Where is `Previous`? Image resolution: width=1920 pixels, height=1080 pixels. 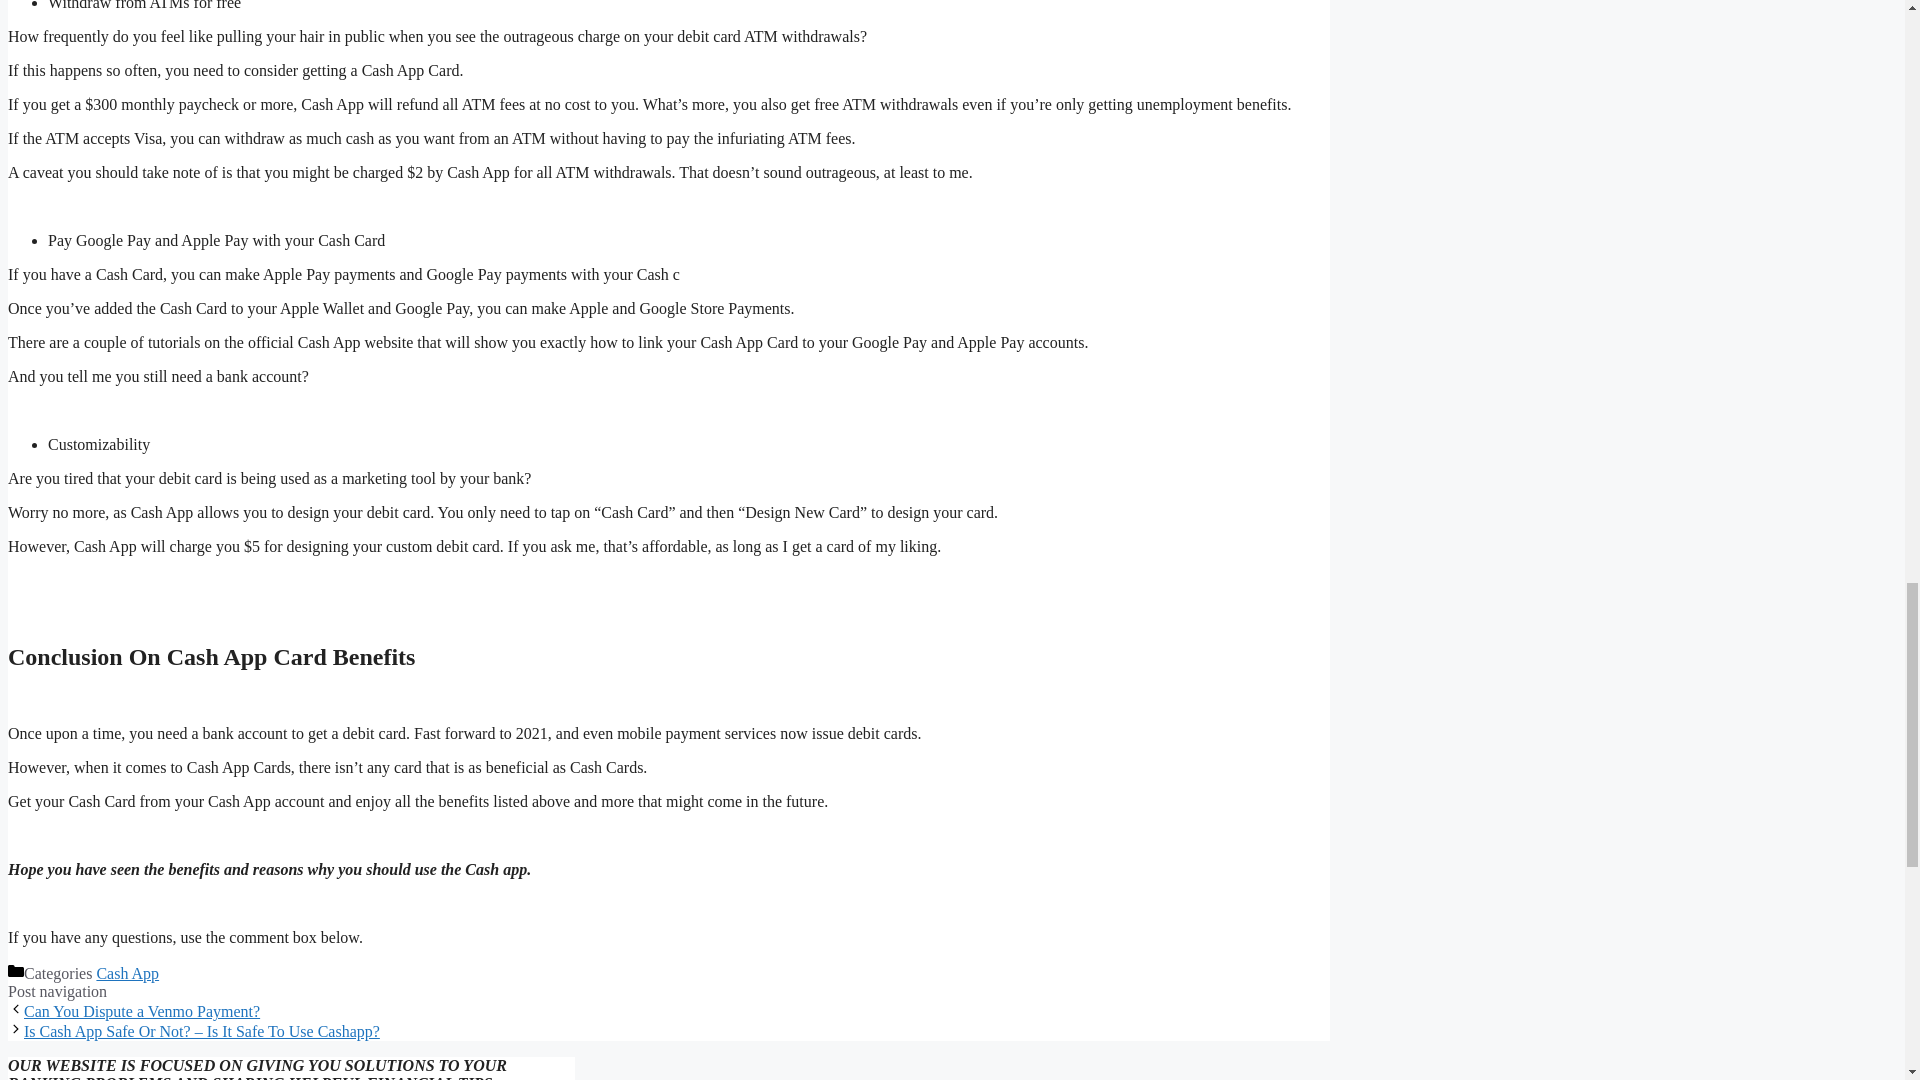 Previous is located at coordinates (141, 1011).